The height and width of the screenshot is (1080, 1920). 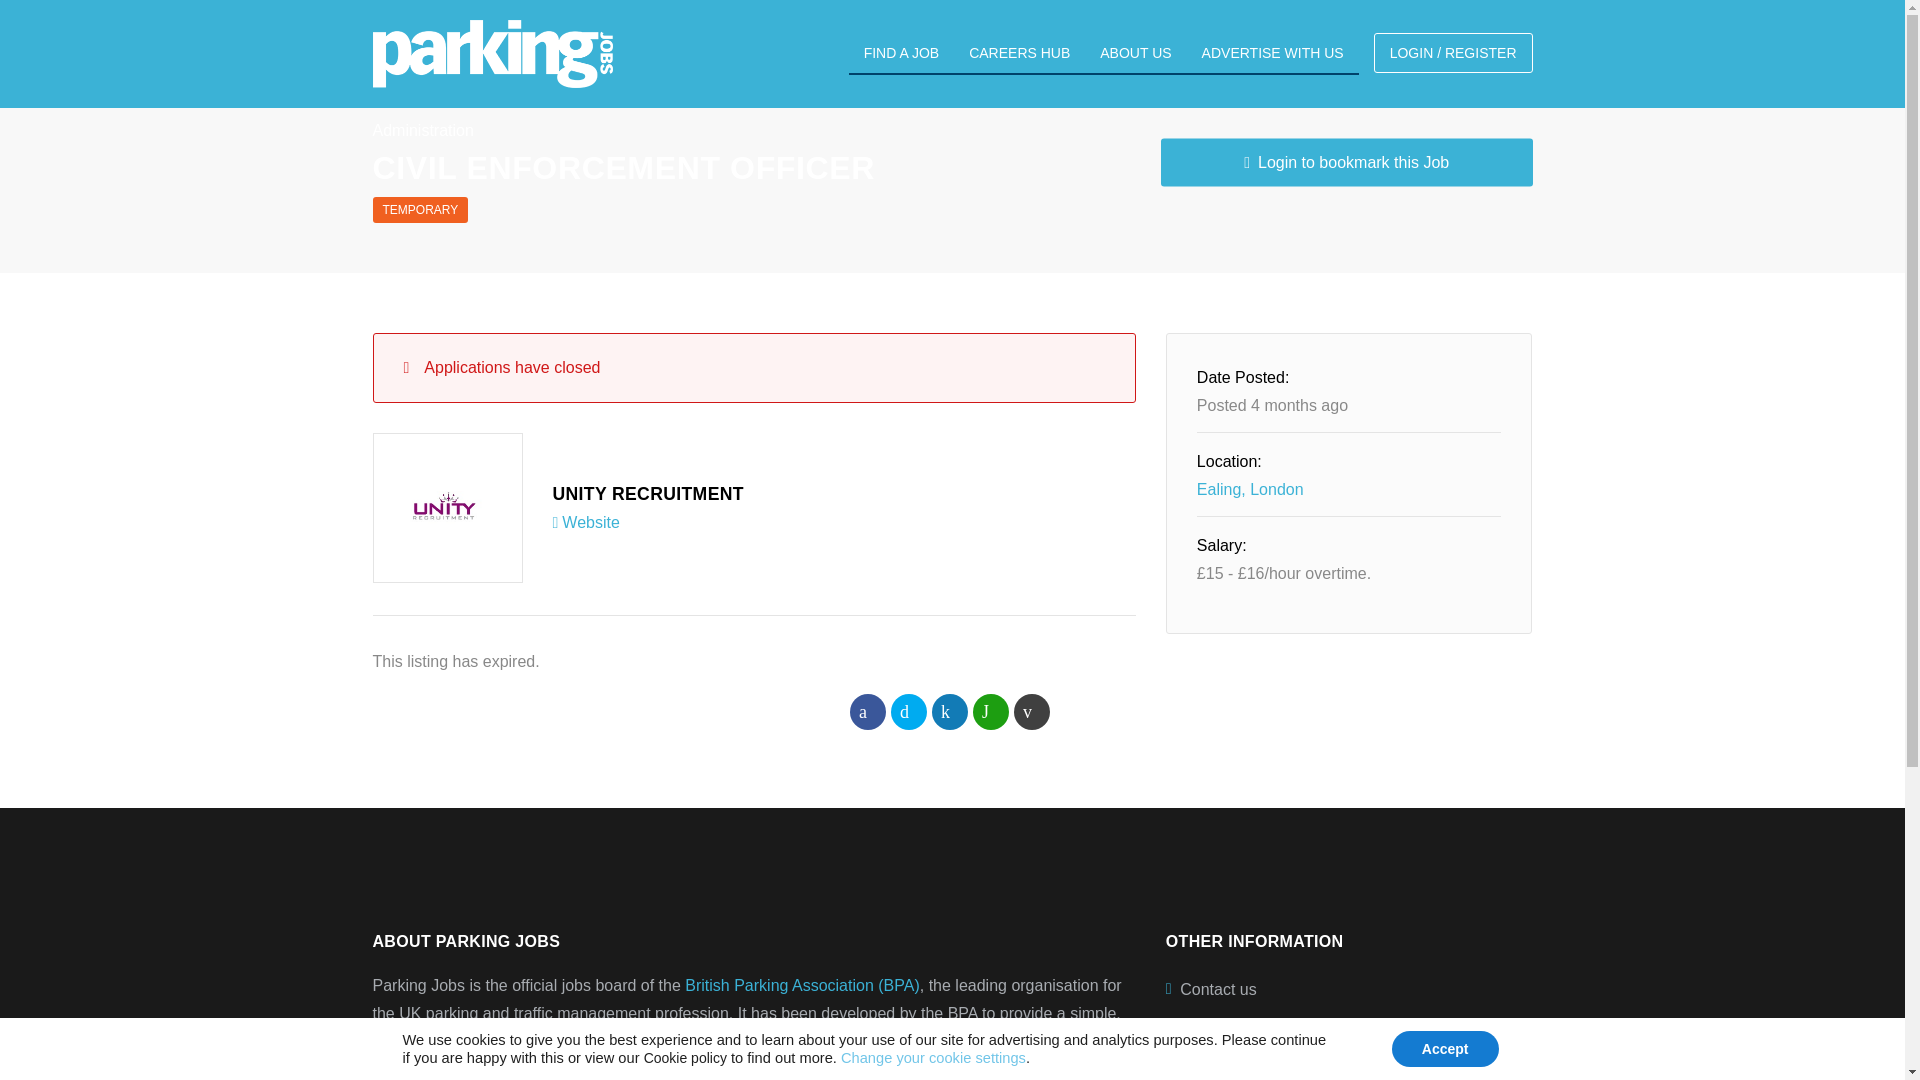 I want to click on Share on Facebook, so click(x=868, y=712).